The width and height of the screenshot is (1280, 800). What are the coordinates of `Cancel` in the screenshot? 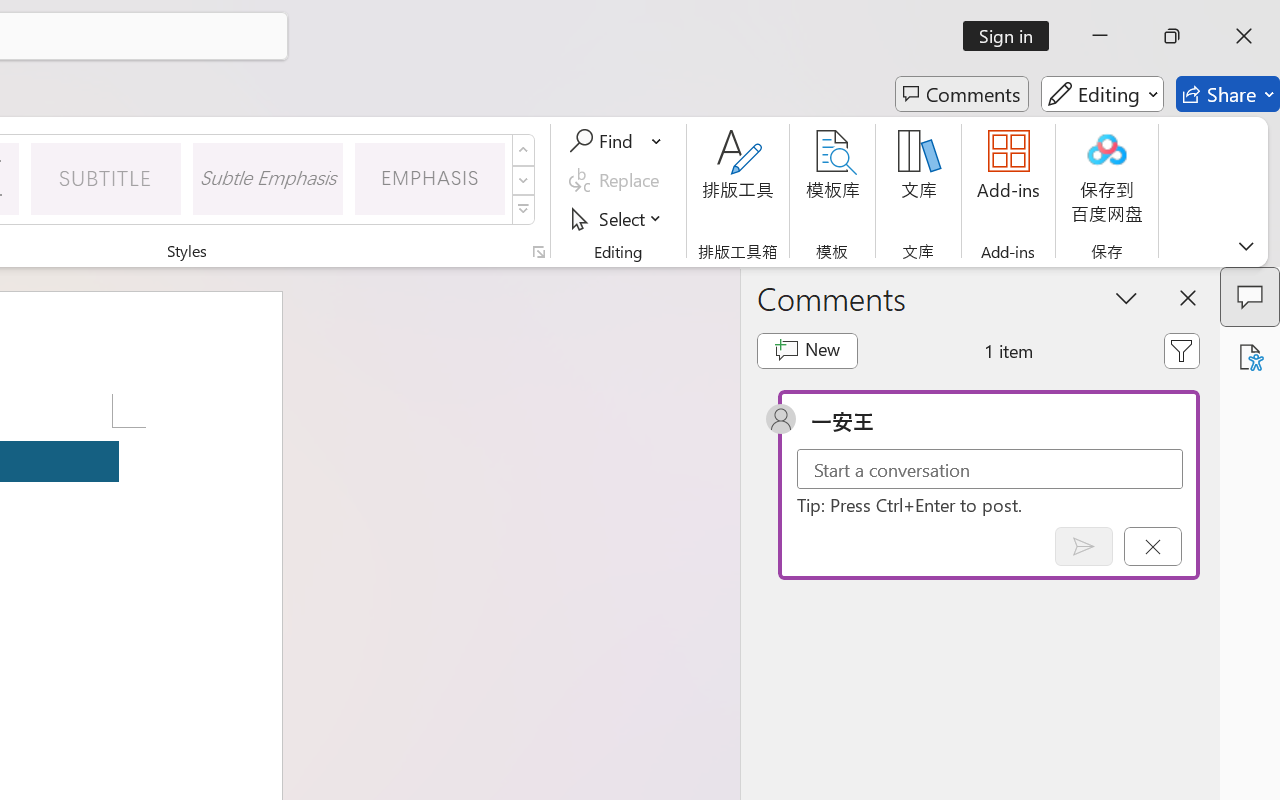 It's located at (1152, 546).